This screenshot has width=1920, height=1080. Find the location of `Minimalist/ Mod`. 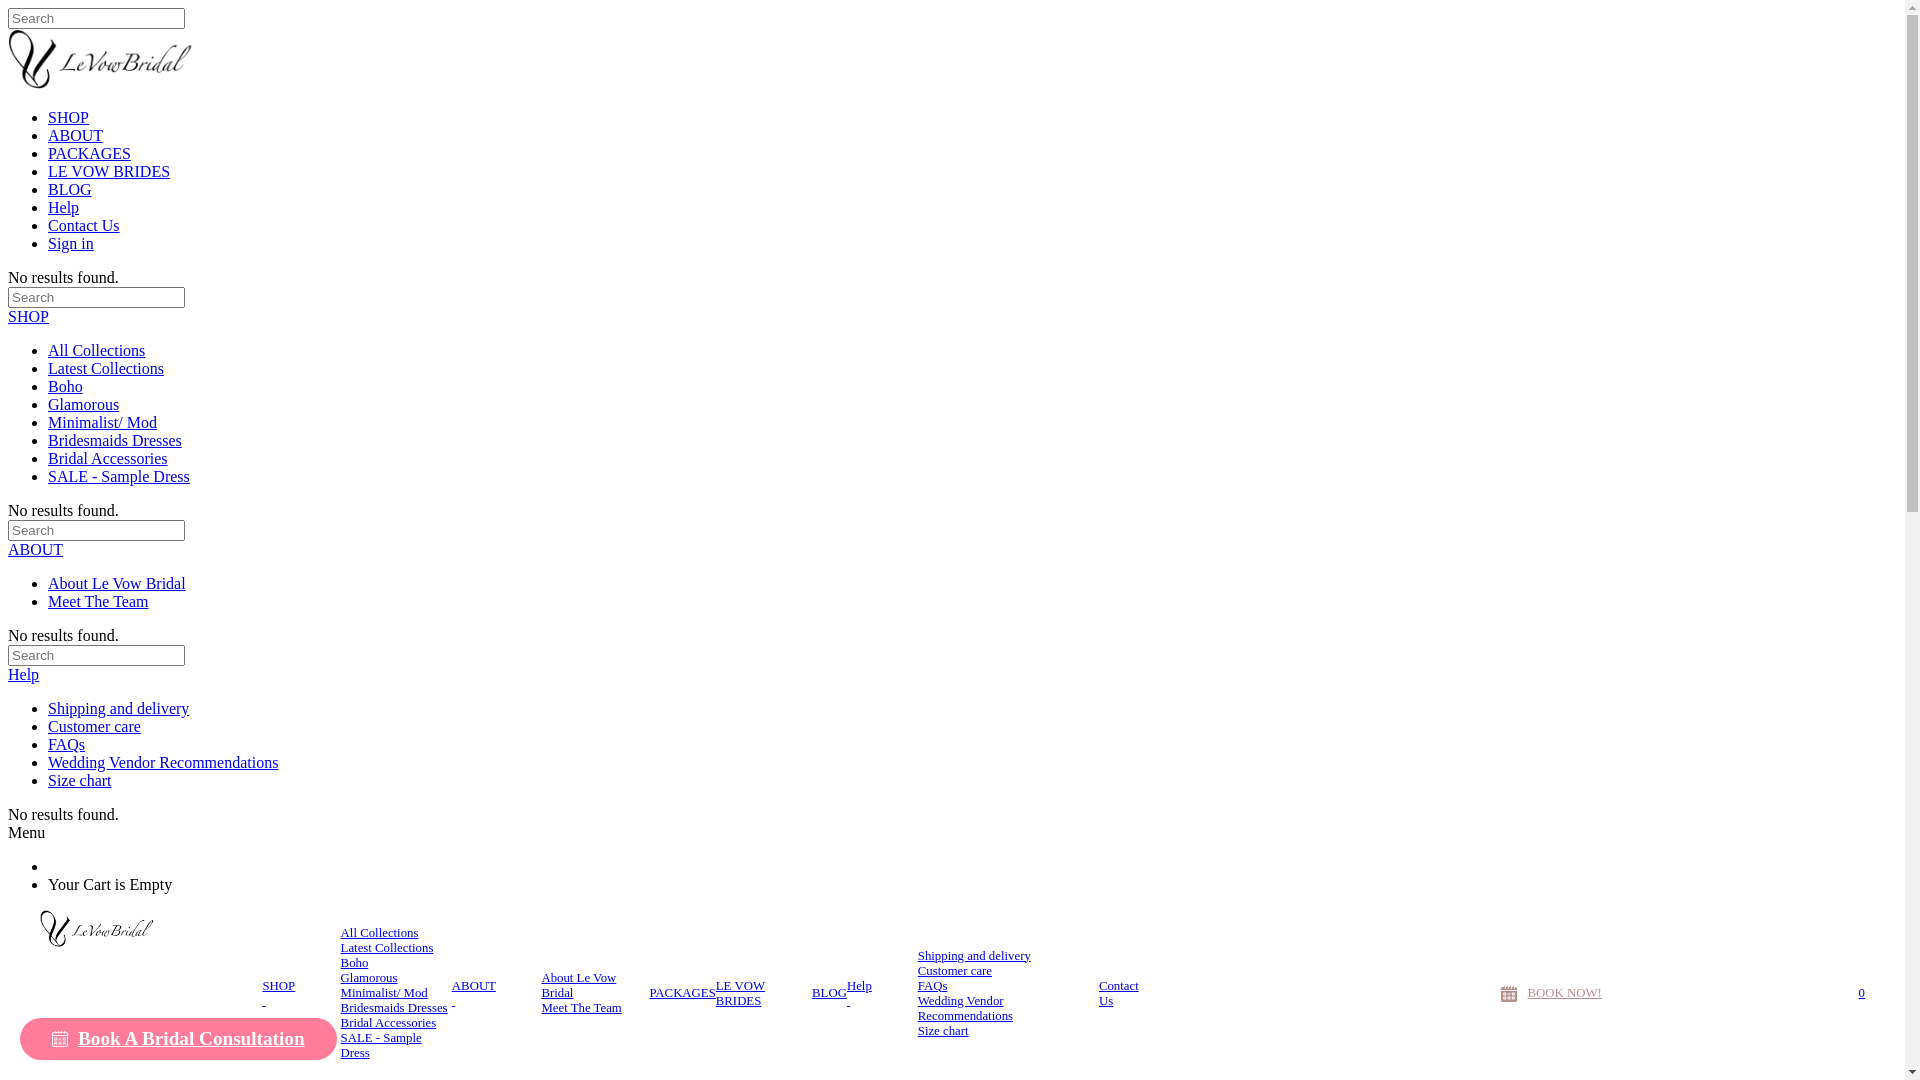

Minimalist/ Mod is located at coordinates (384, 994).